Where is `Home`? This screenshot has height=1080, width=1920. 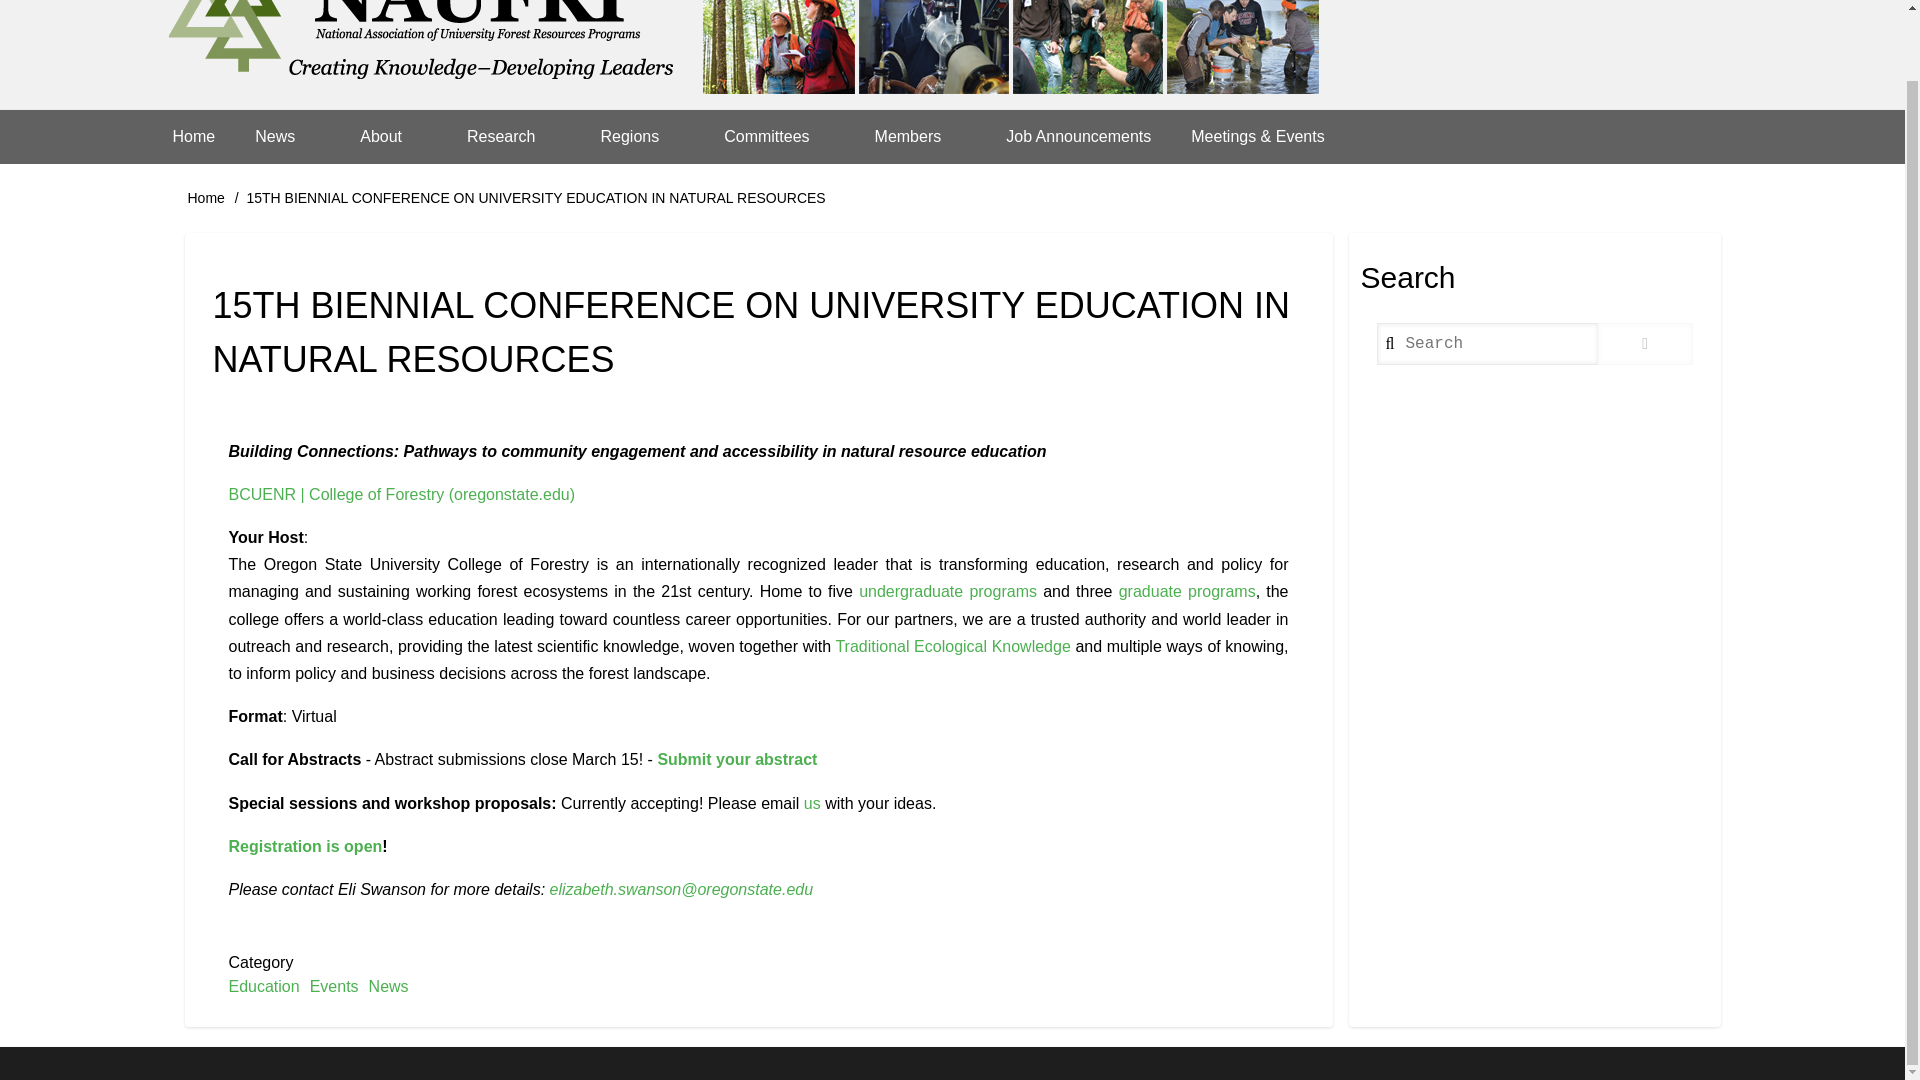 Home is located at coordinates (192, 137).